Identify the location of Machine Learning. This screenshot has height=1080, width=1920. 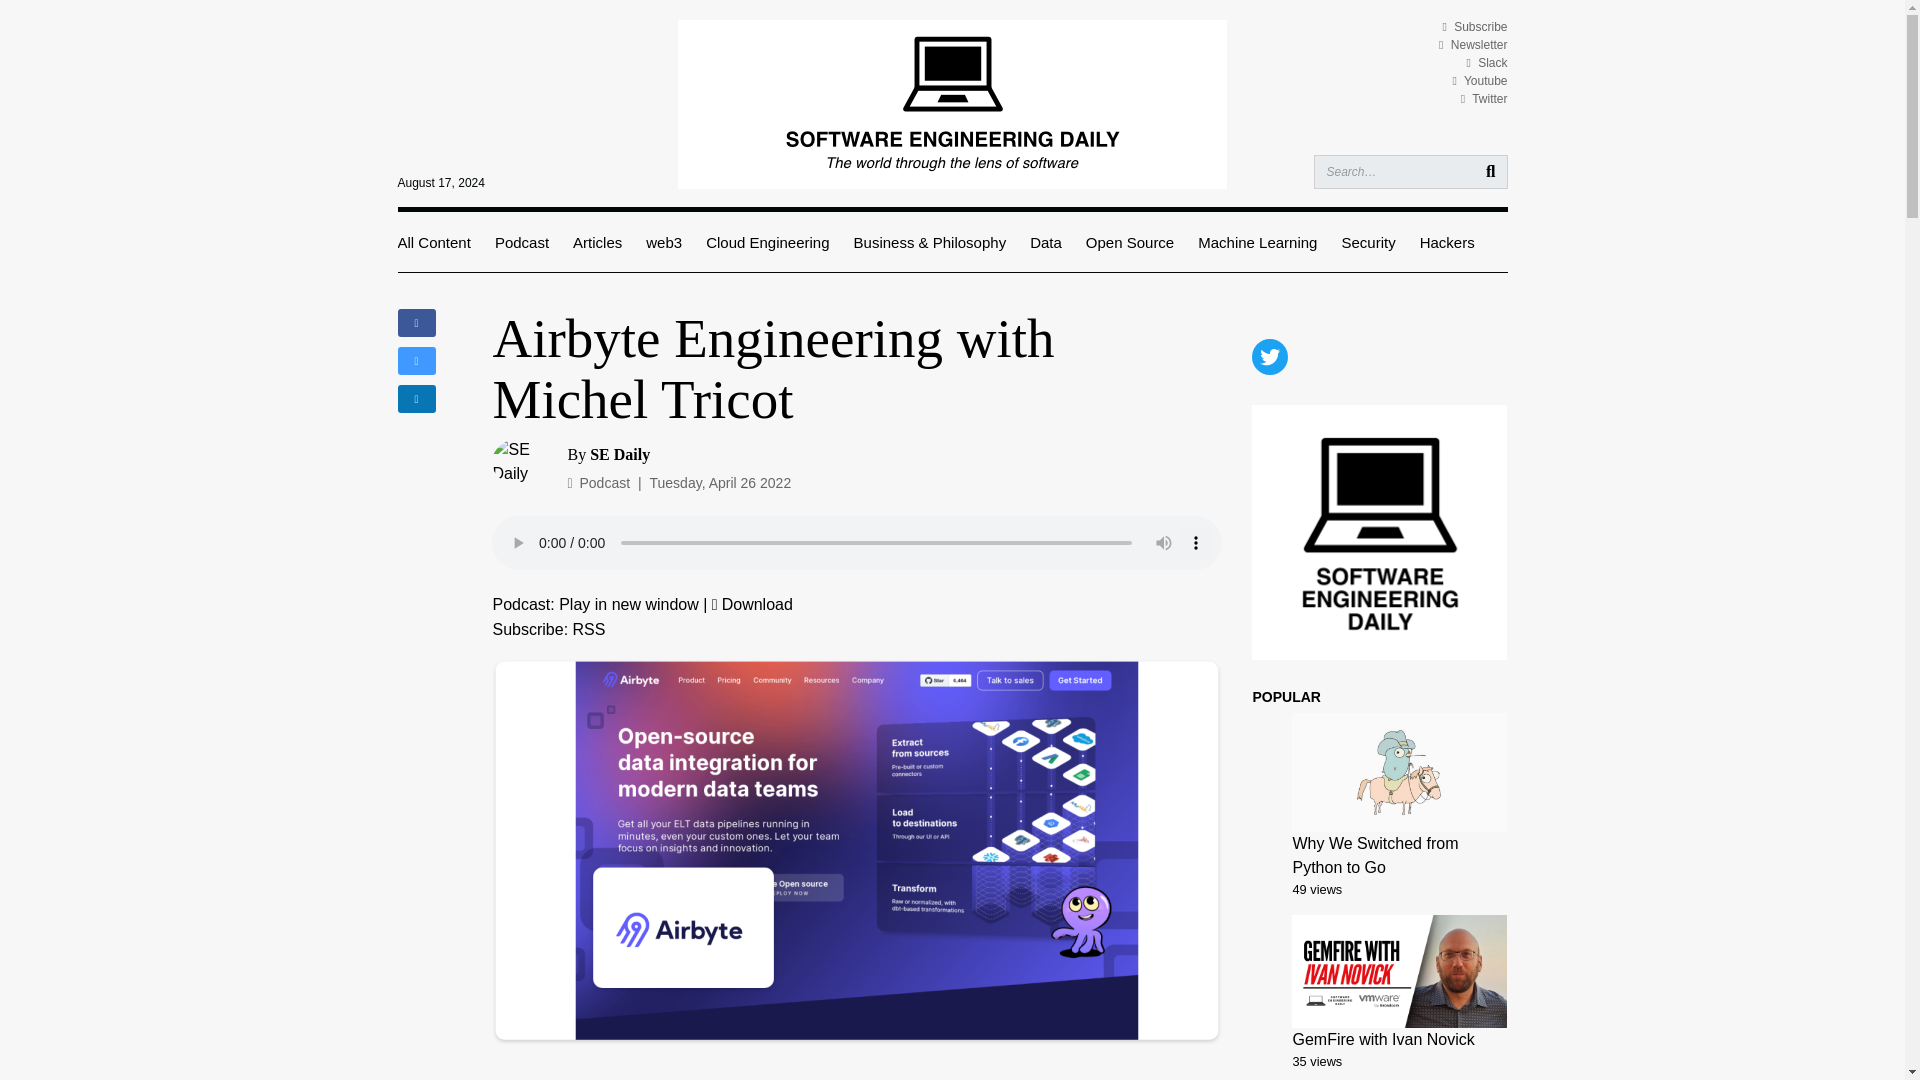
(1258, 242).